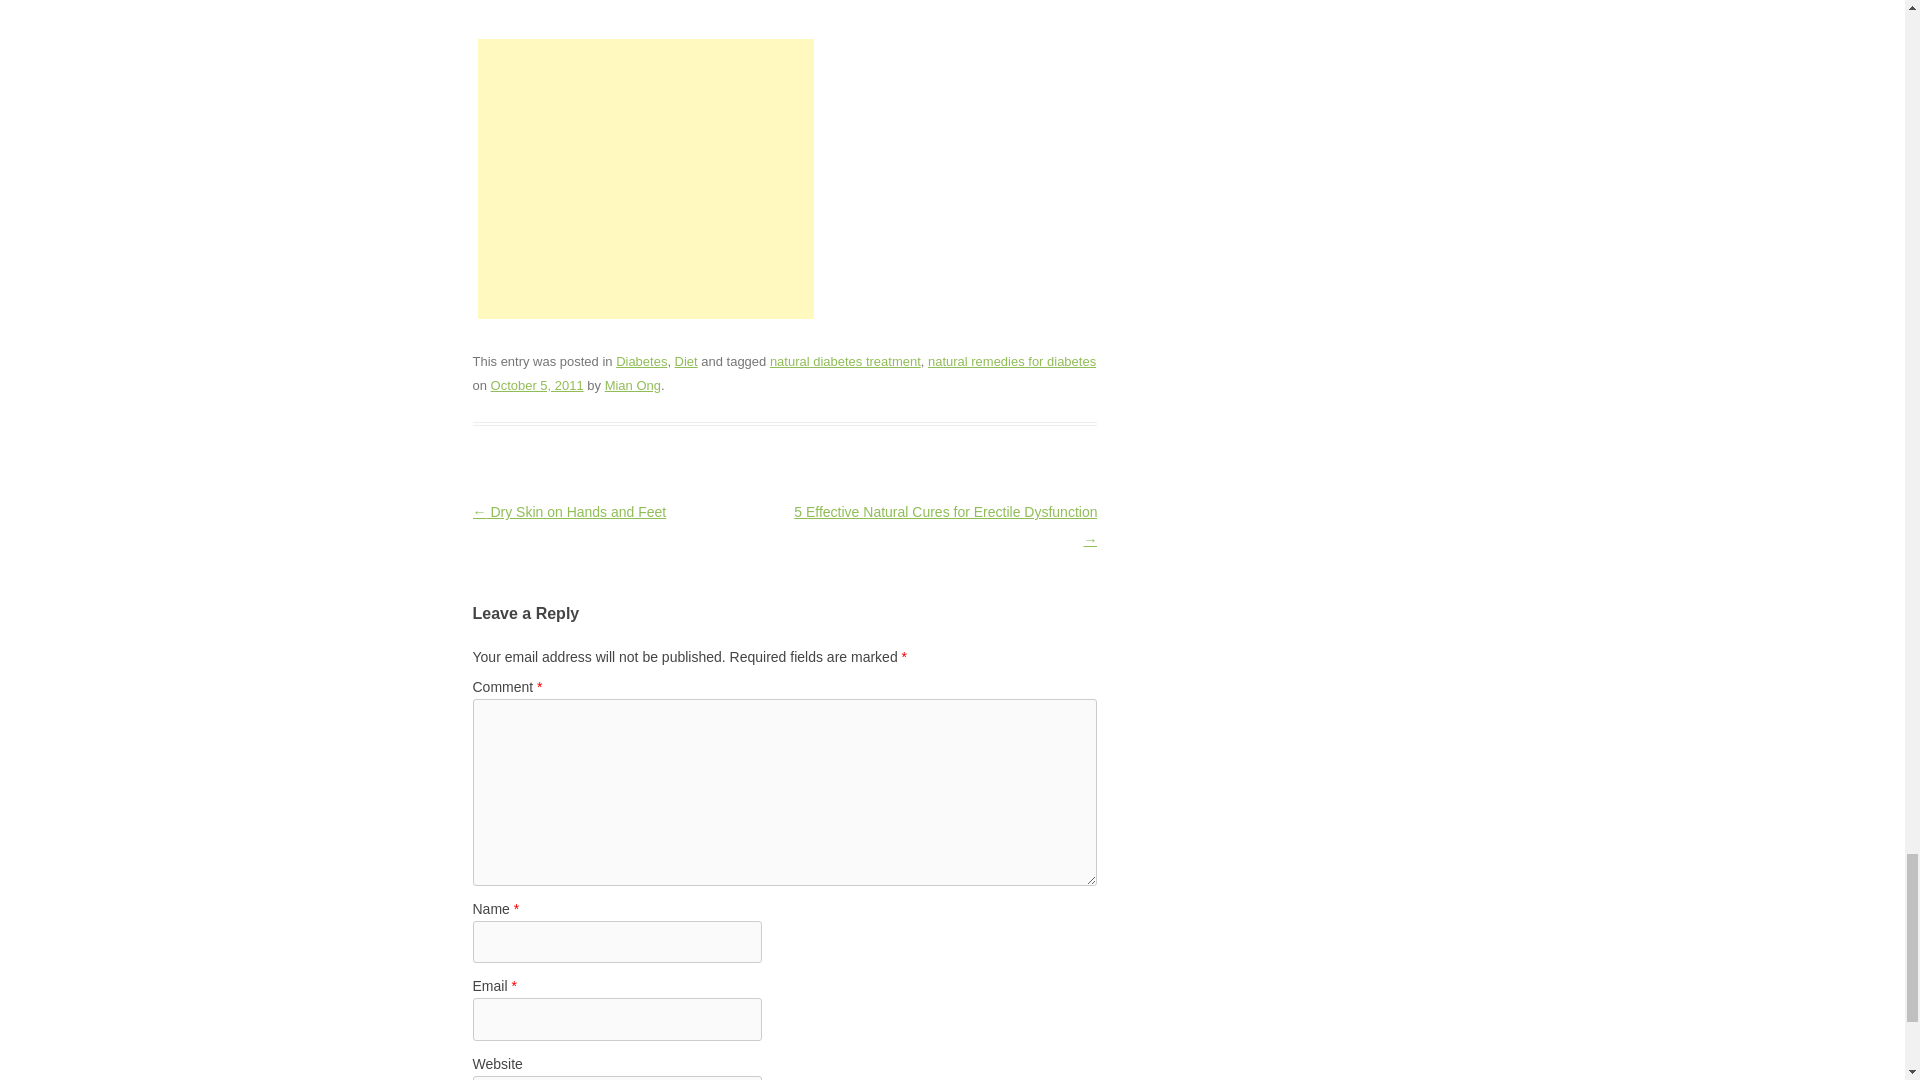  Describe the element at coordinates (537, 386) in the screenshot. I see `October 5, 2011` at that location.